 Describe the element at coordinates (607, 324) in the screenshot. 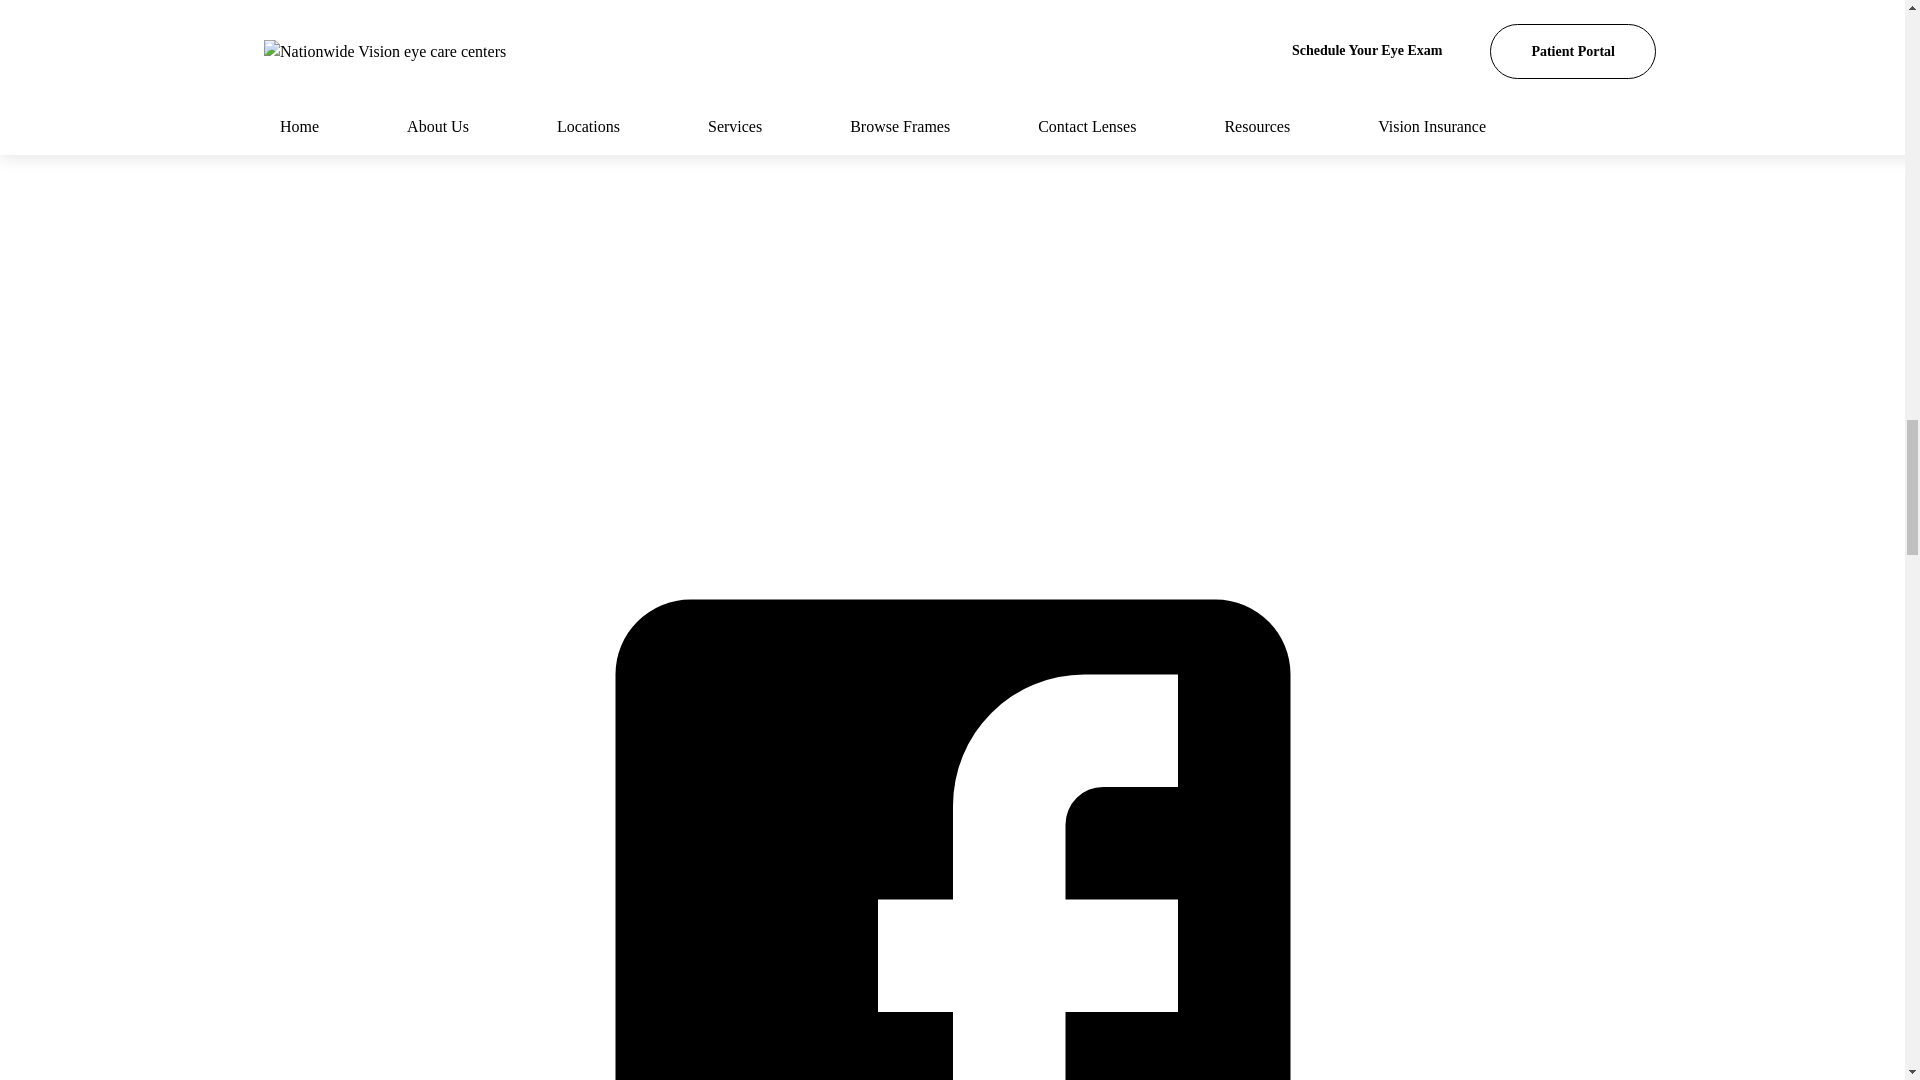

I see `Contact Us` at that location.